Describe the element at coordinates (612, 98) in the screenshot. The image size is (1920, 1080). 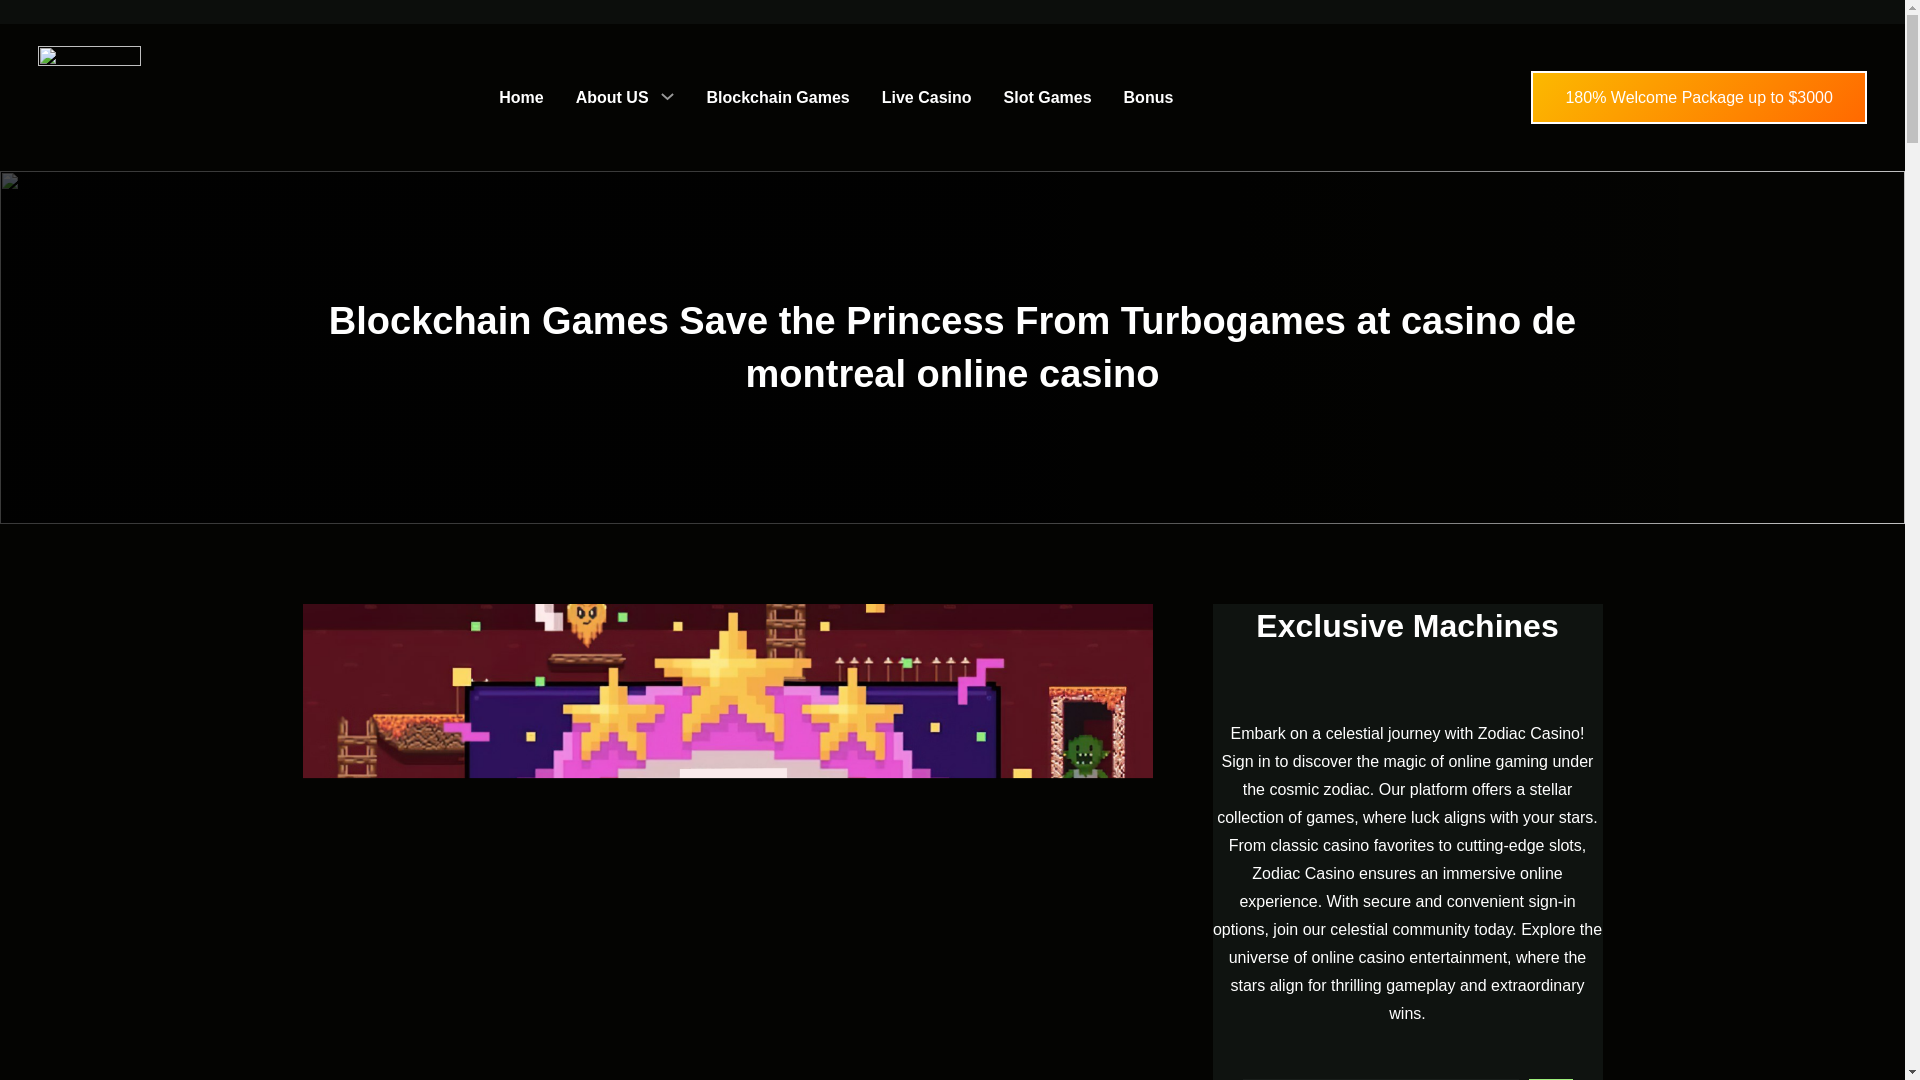
I see `About US` at that location.